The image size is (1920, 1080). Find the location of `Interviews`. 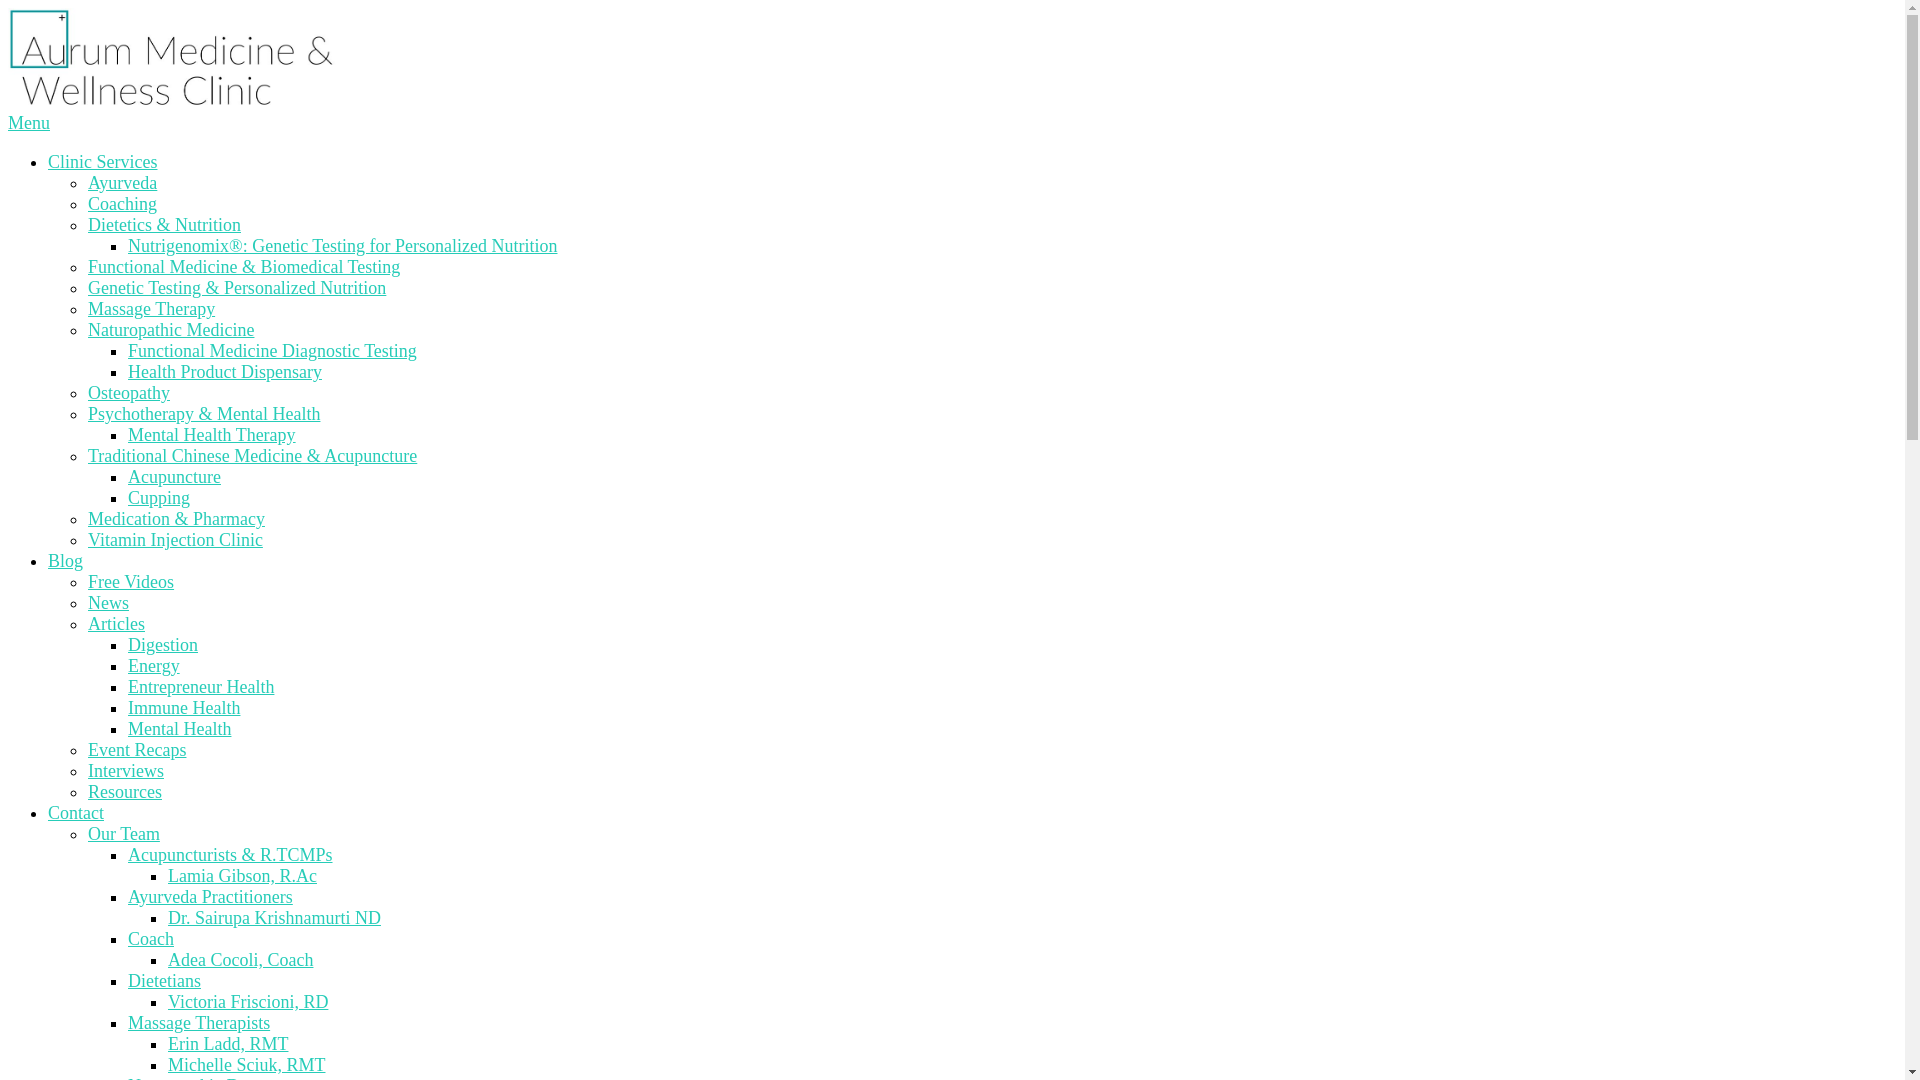

Interviews is located at coordinates (126, 771).